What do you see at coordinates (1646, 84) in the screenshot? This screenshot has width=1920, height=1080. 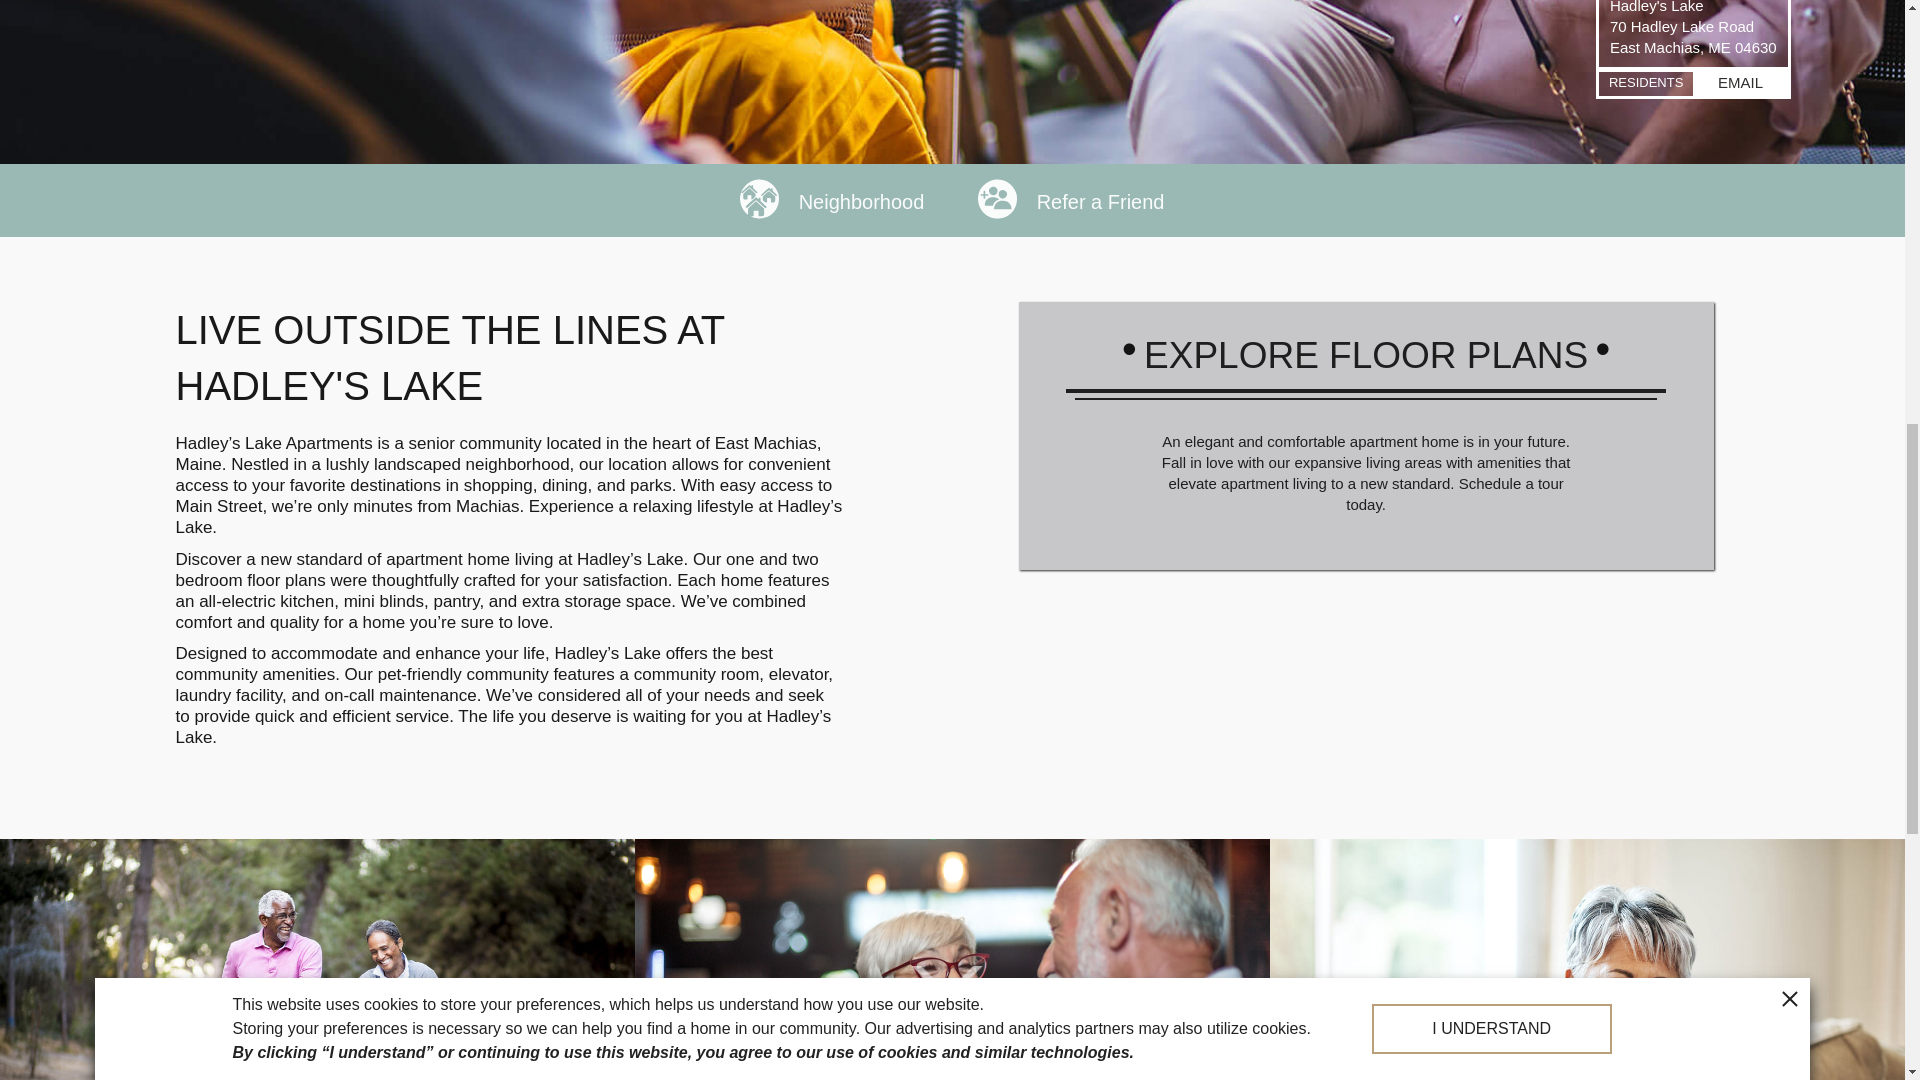 I see `RESIDENTS` at bounding box center [1646, 84].